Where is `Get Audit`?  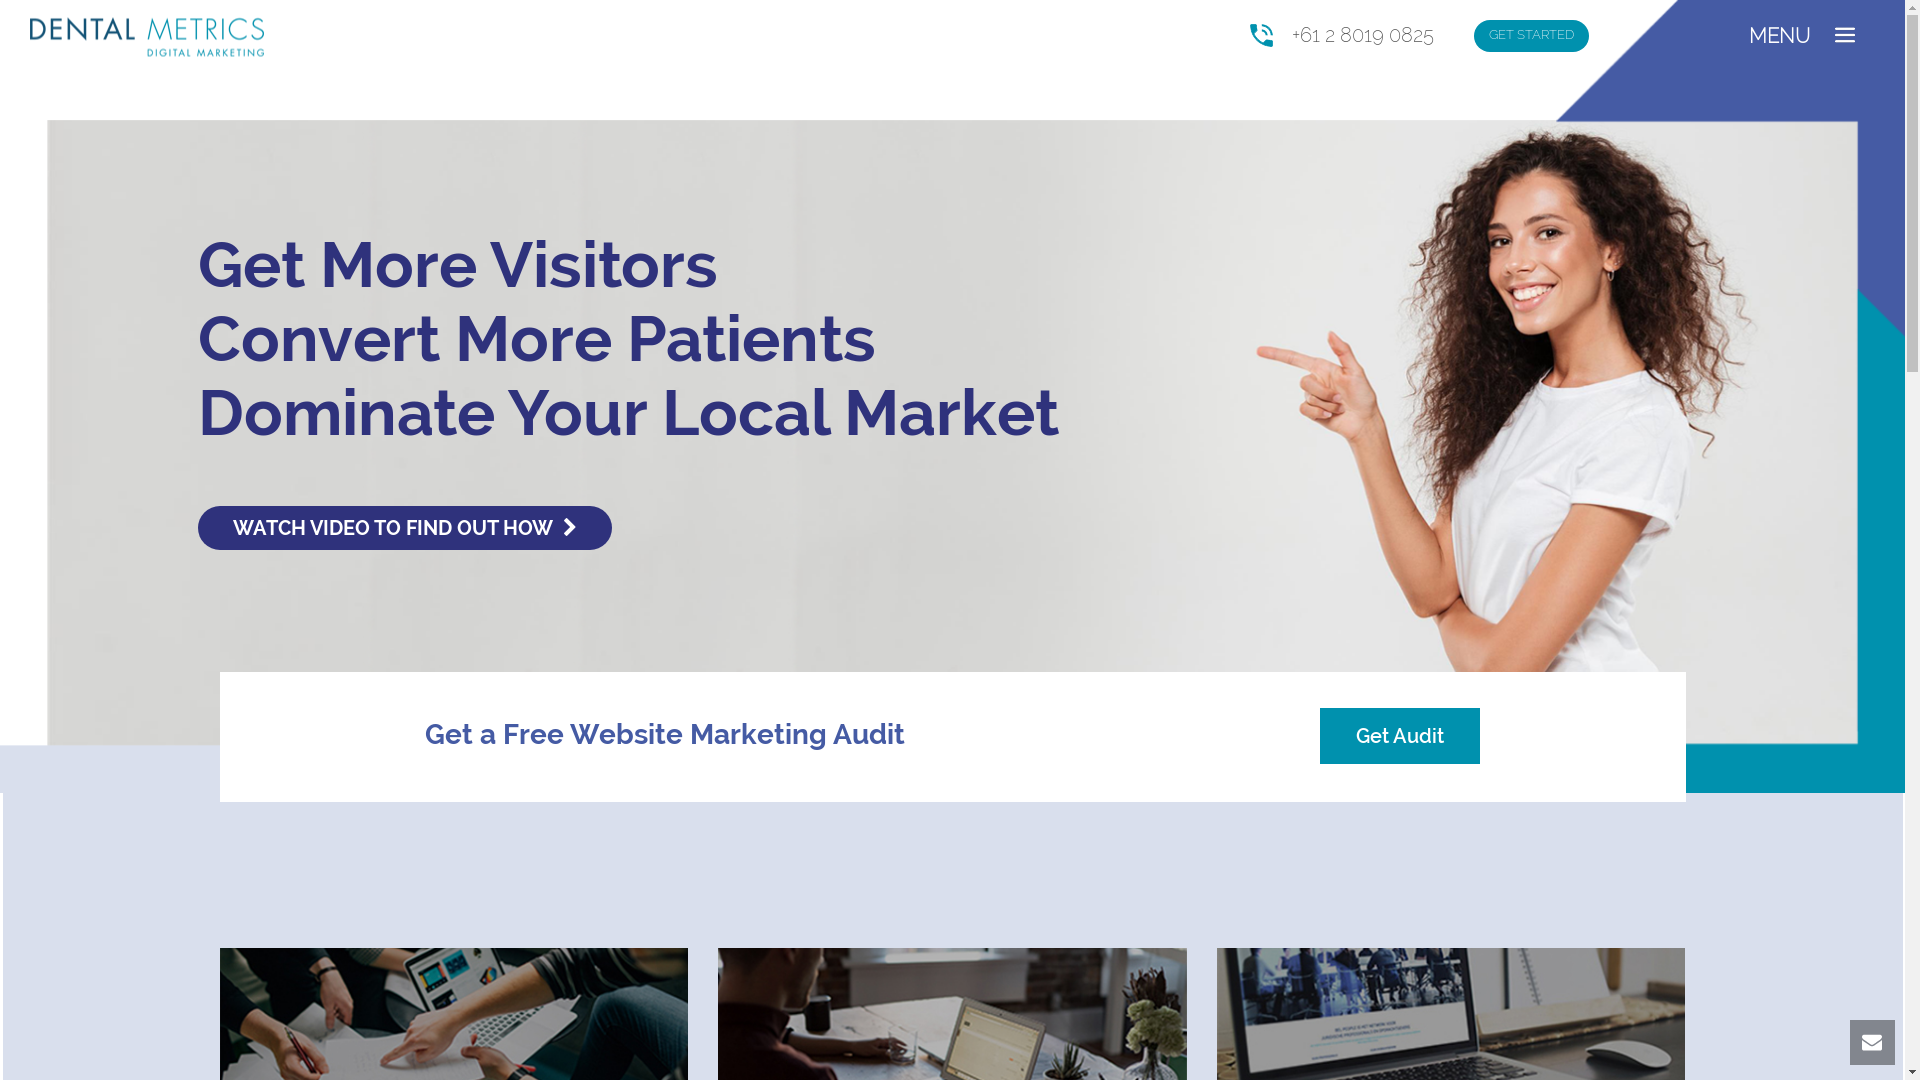 Get Audit is located at coordinates (1400, 736).